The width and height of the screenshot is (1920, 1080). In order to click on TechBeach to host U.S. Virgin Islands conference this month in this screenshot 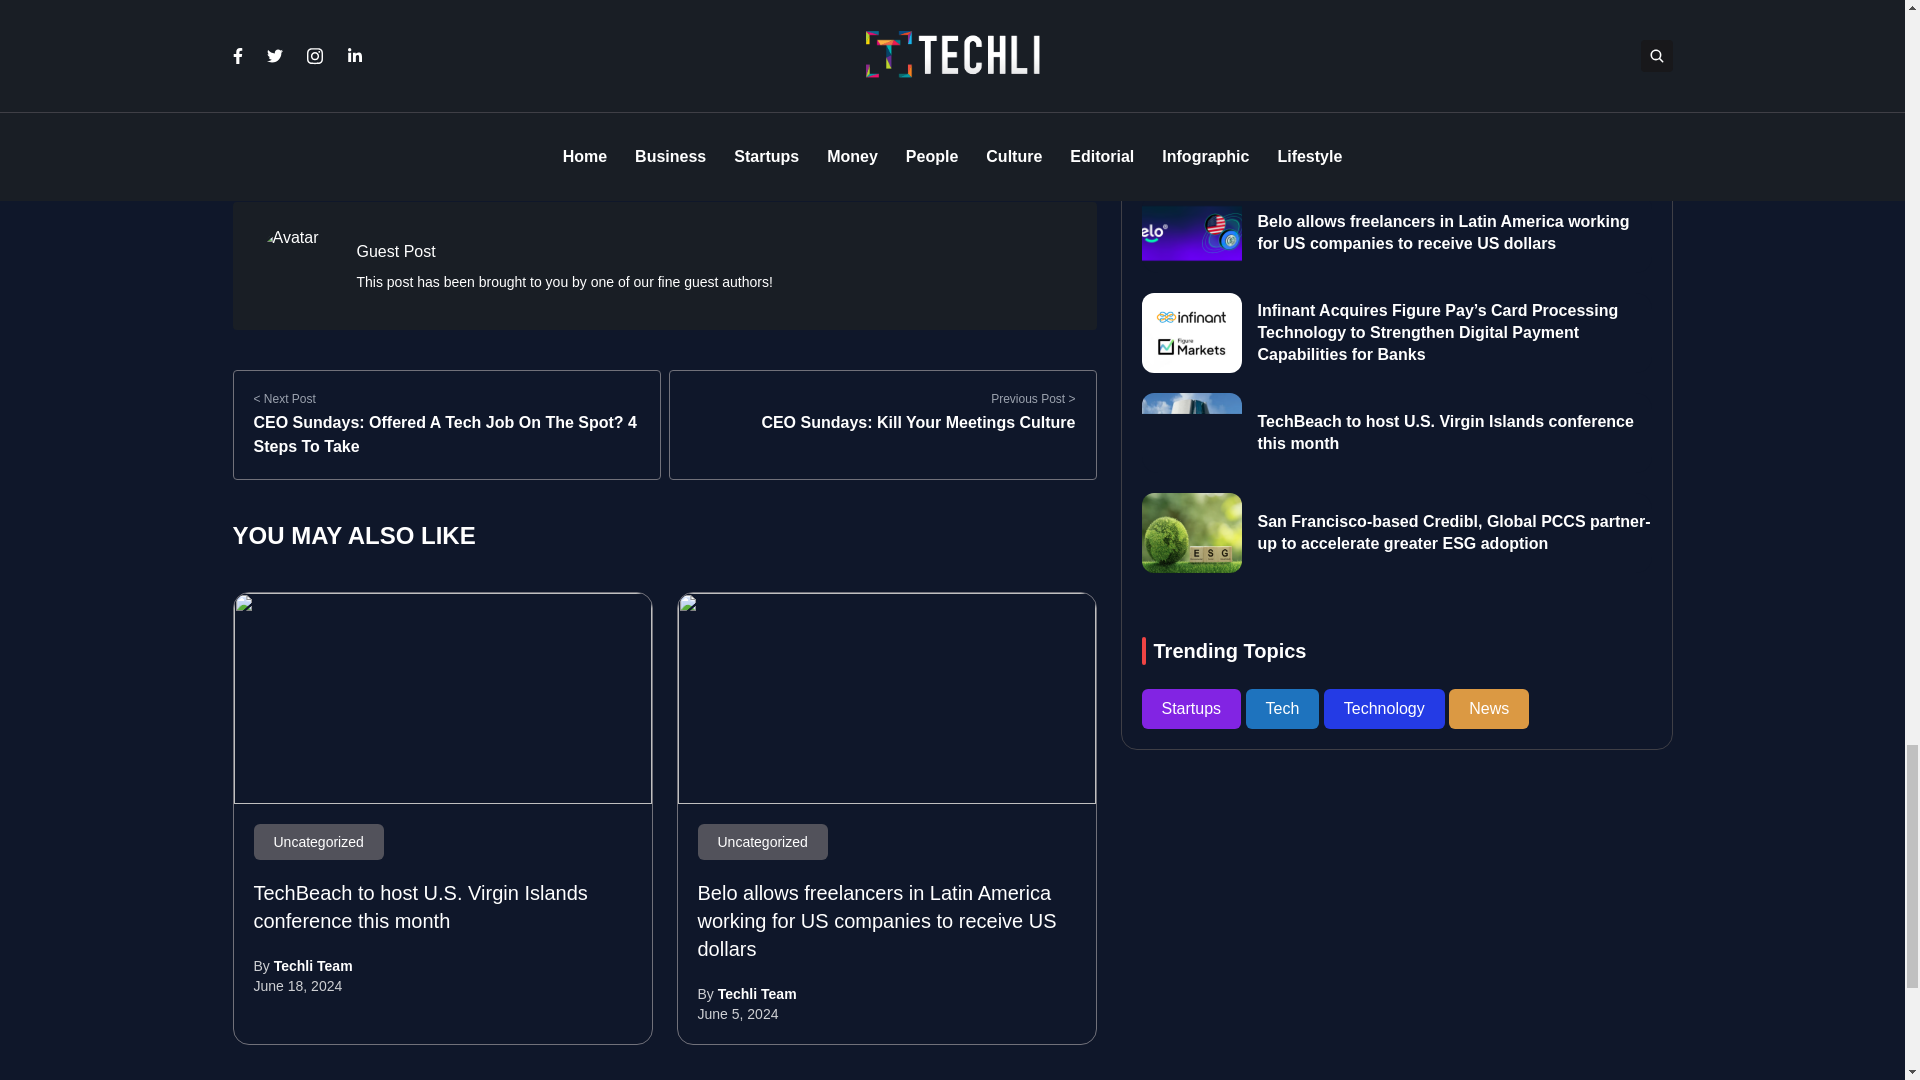, I will do `click(443, 698)`.